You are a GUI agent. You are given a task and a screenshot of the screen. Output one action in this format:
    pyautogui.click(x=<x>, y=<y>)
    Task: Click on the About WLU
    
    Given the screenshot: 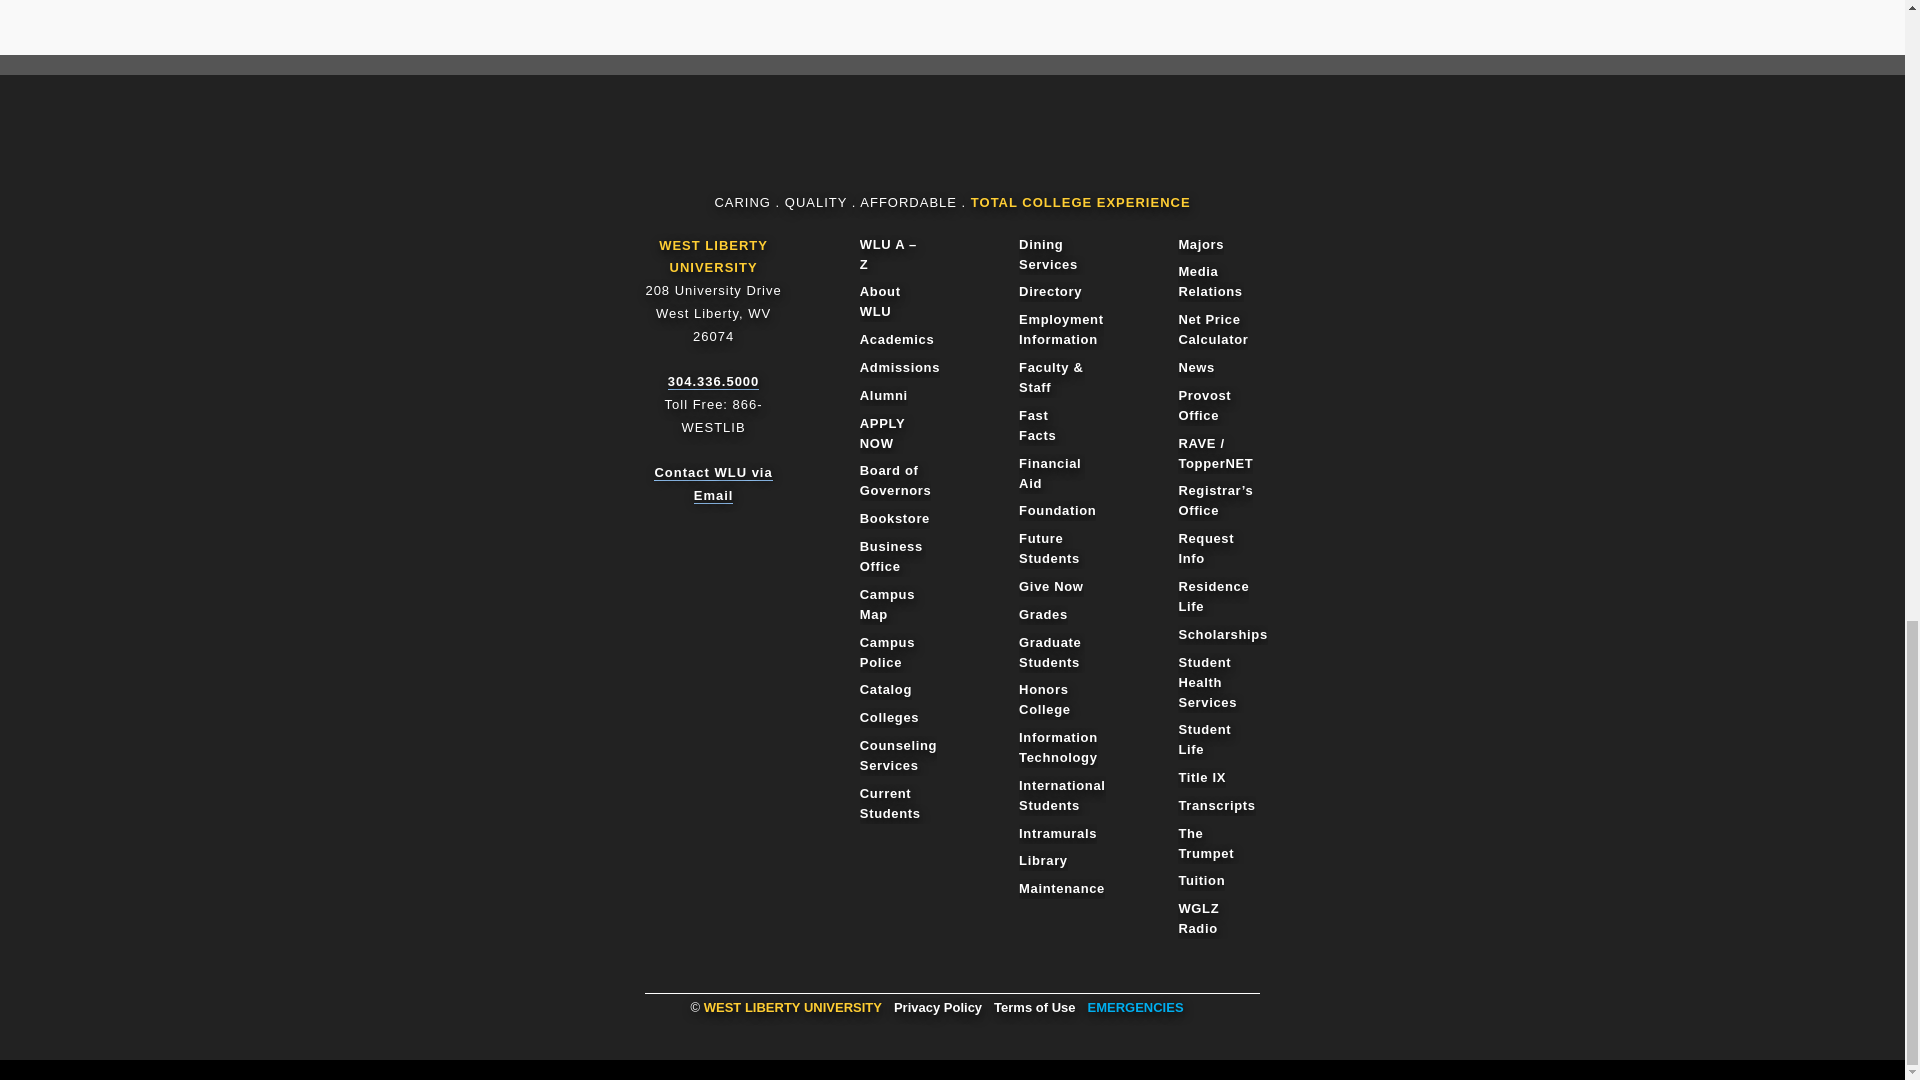 What is the action you would take?
    pyautogui.click(x=892, y=301)
    